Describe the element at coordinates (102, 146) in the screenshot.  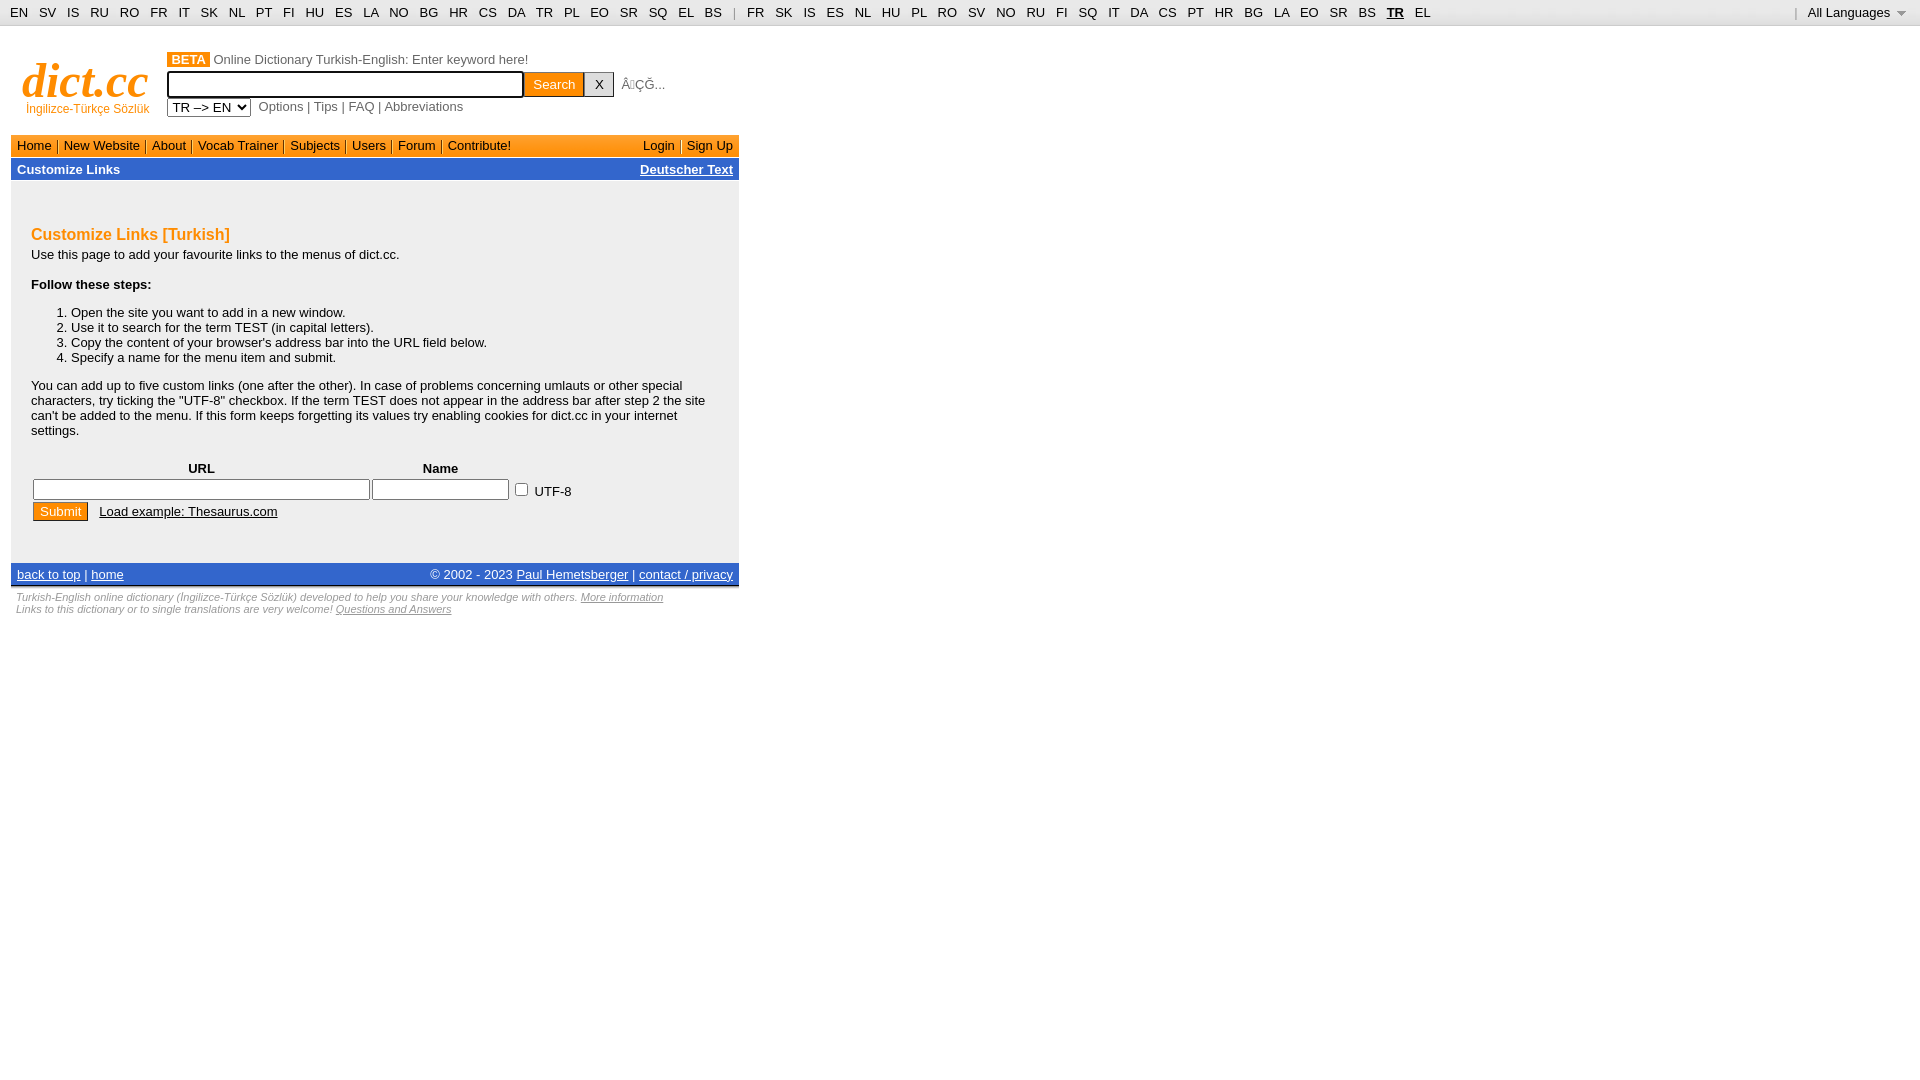
I see `New Website` at that location.